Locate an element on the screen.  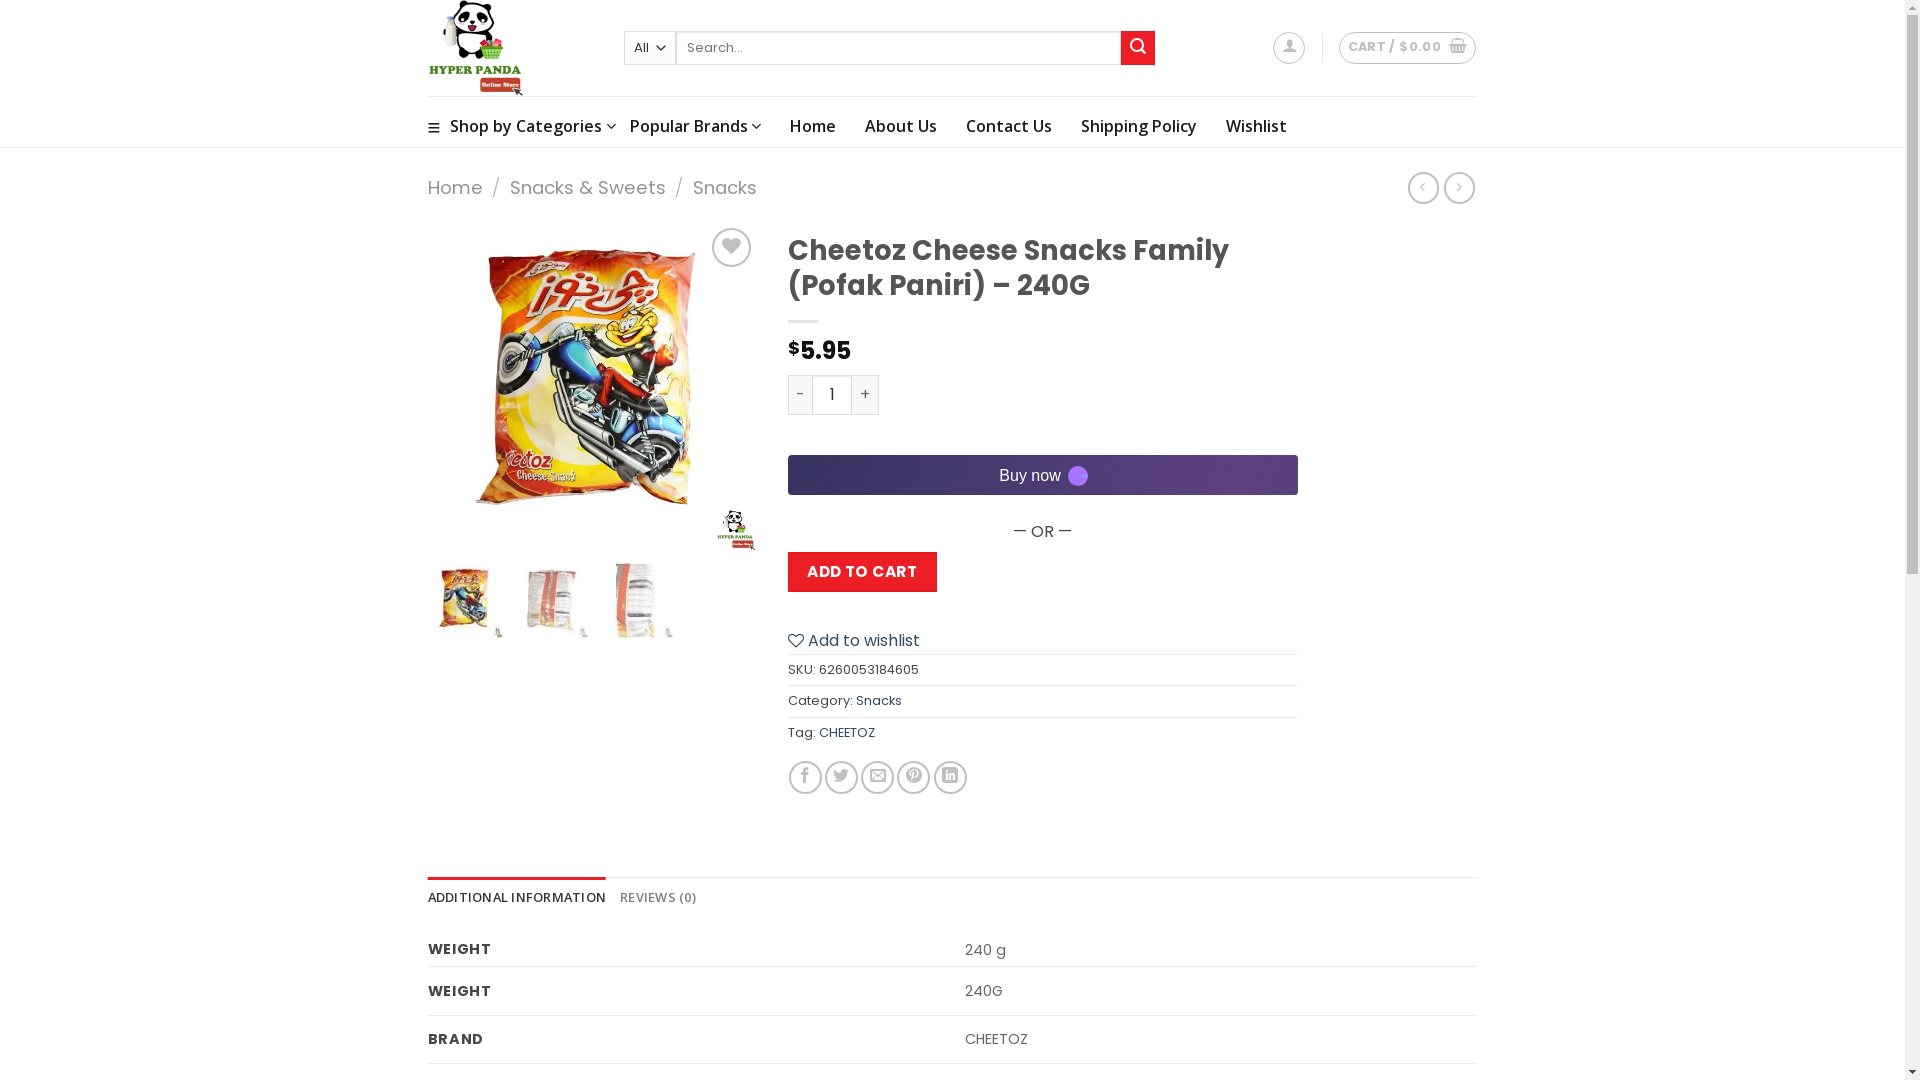
CART / $0.00 is located at coordinates (1408, 48).